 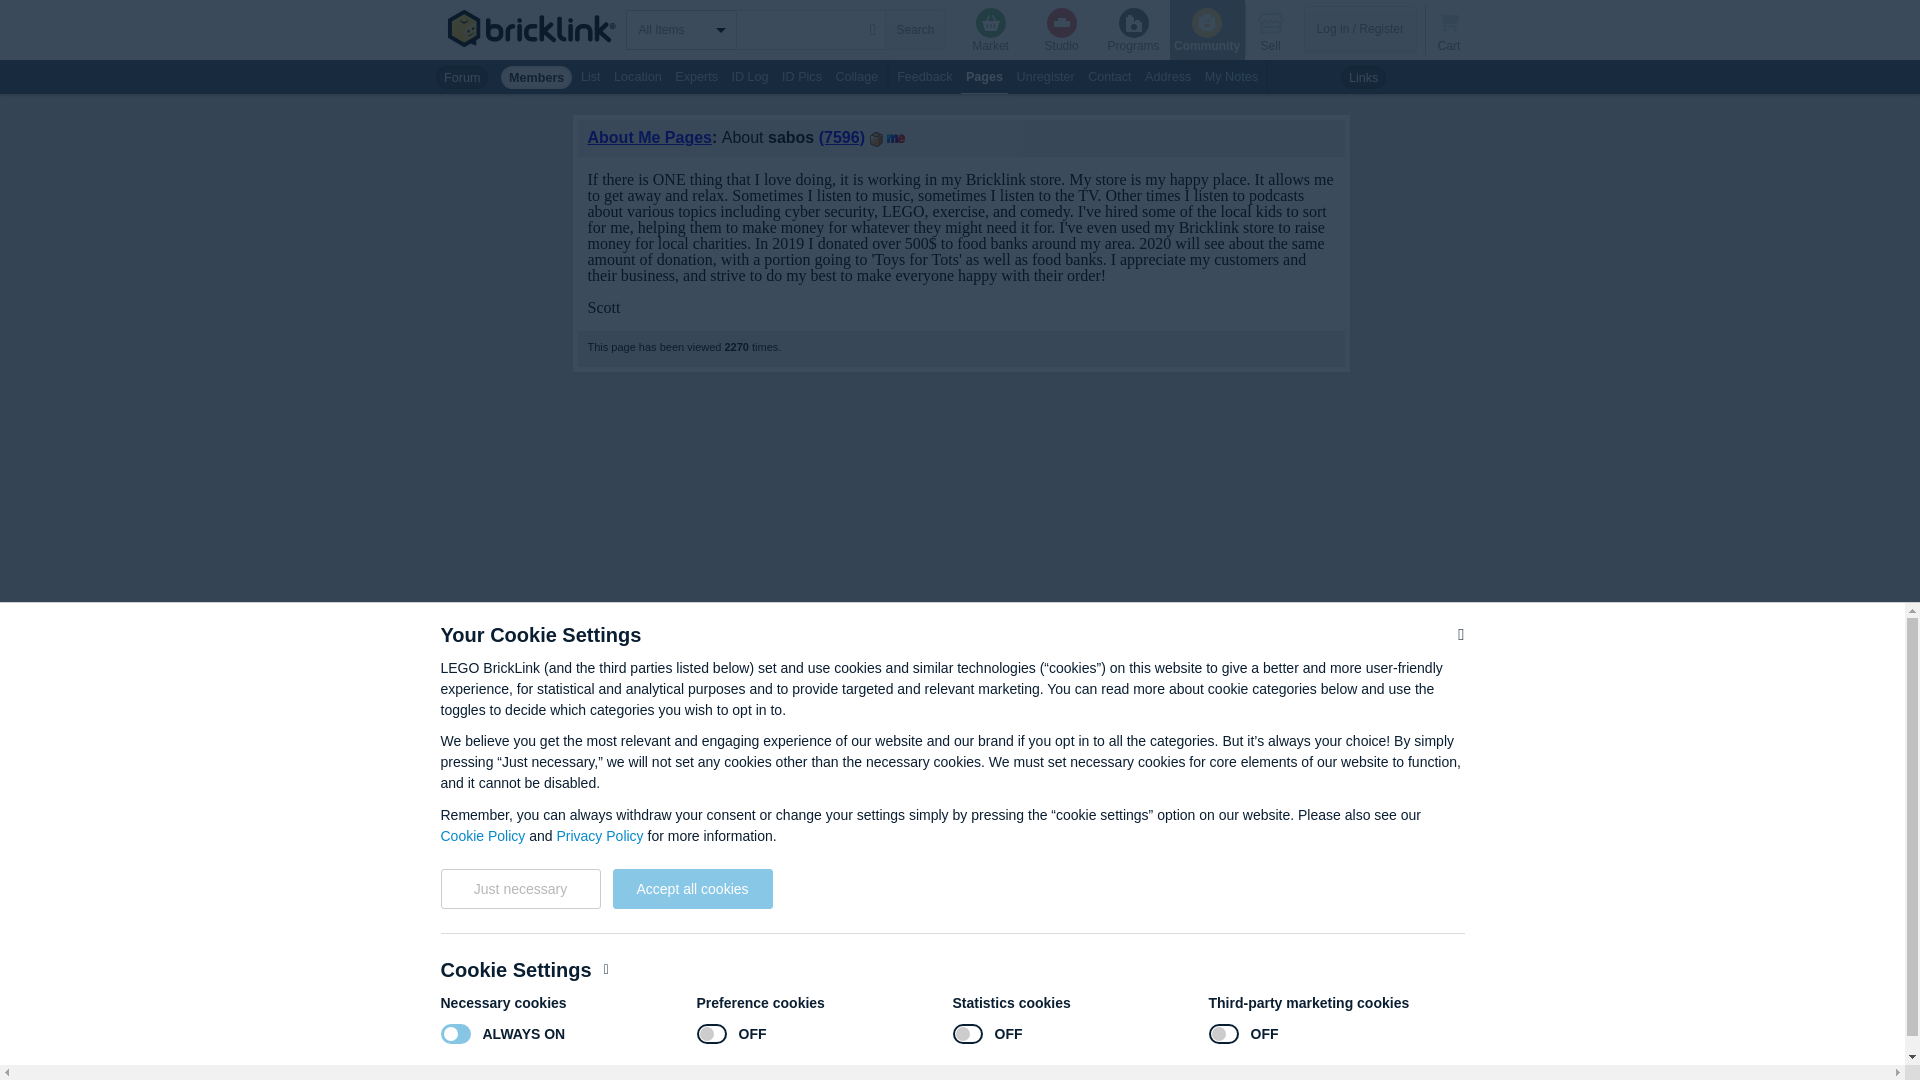 I want to click on Programs, so click(x=1134, y=30).